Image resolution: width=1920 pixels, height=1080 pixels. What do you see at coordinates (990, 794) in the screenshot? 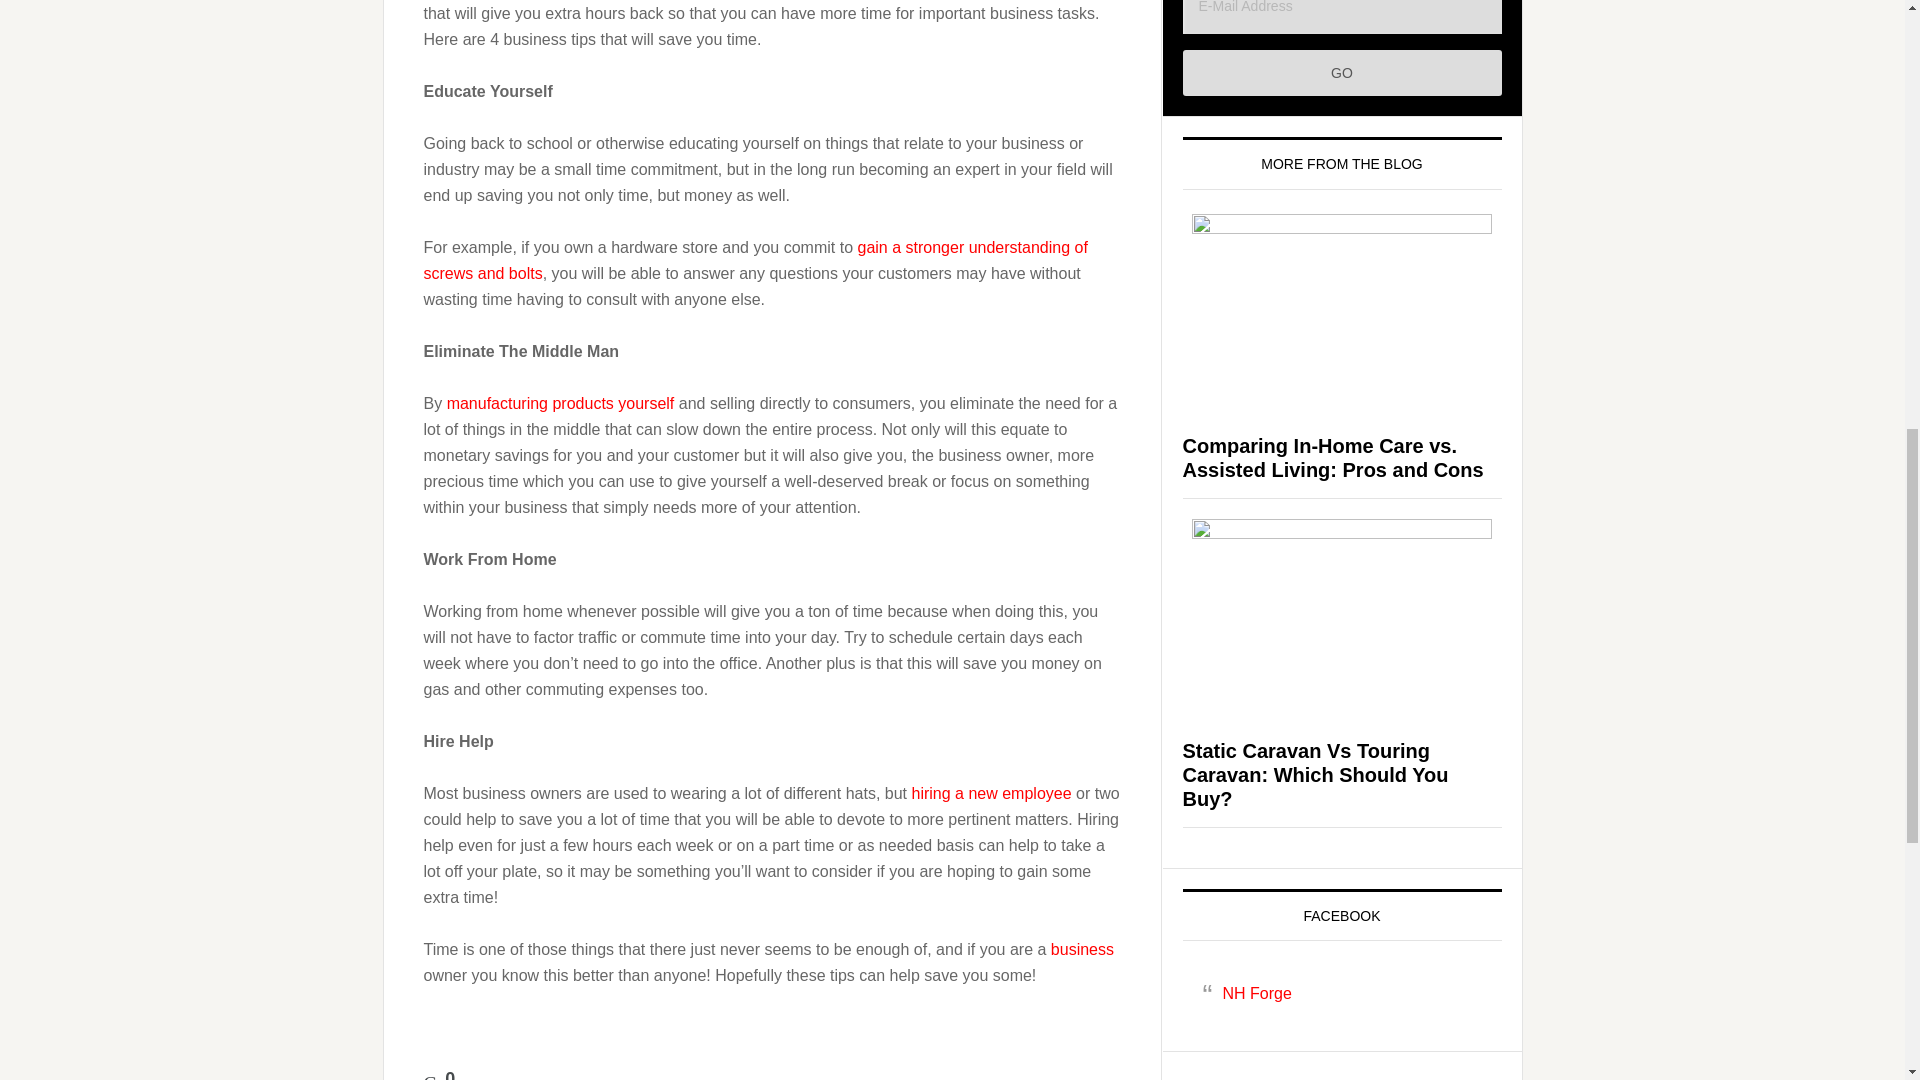
I see `hiring a new employee` at bounding box center [990, 794].